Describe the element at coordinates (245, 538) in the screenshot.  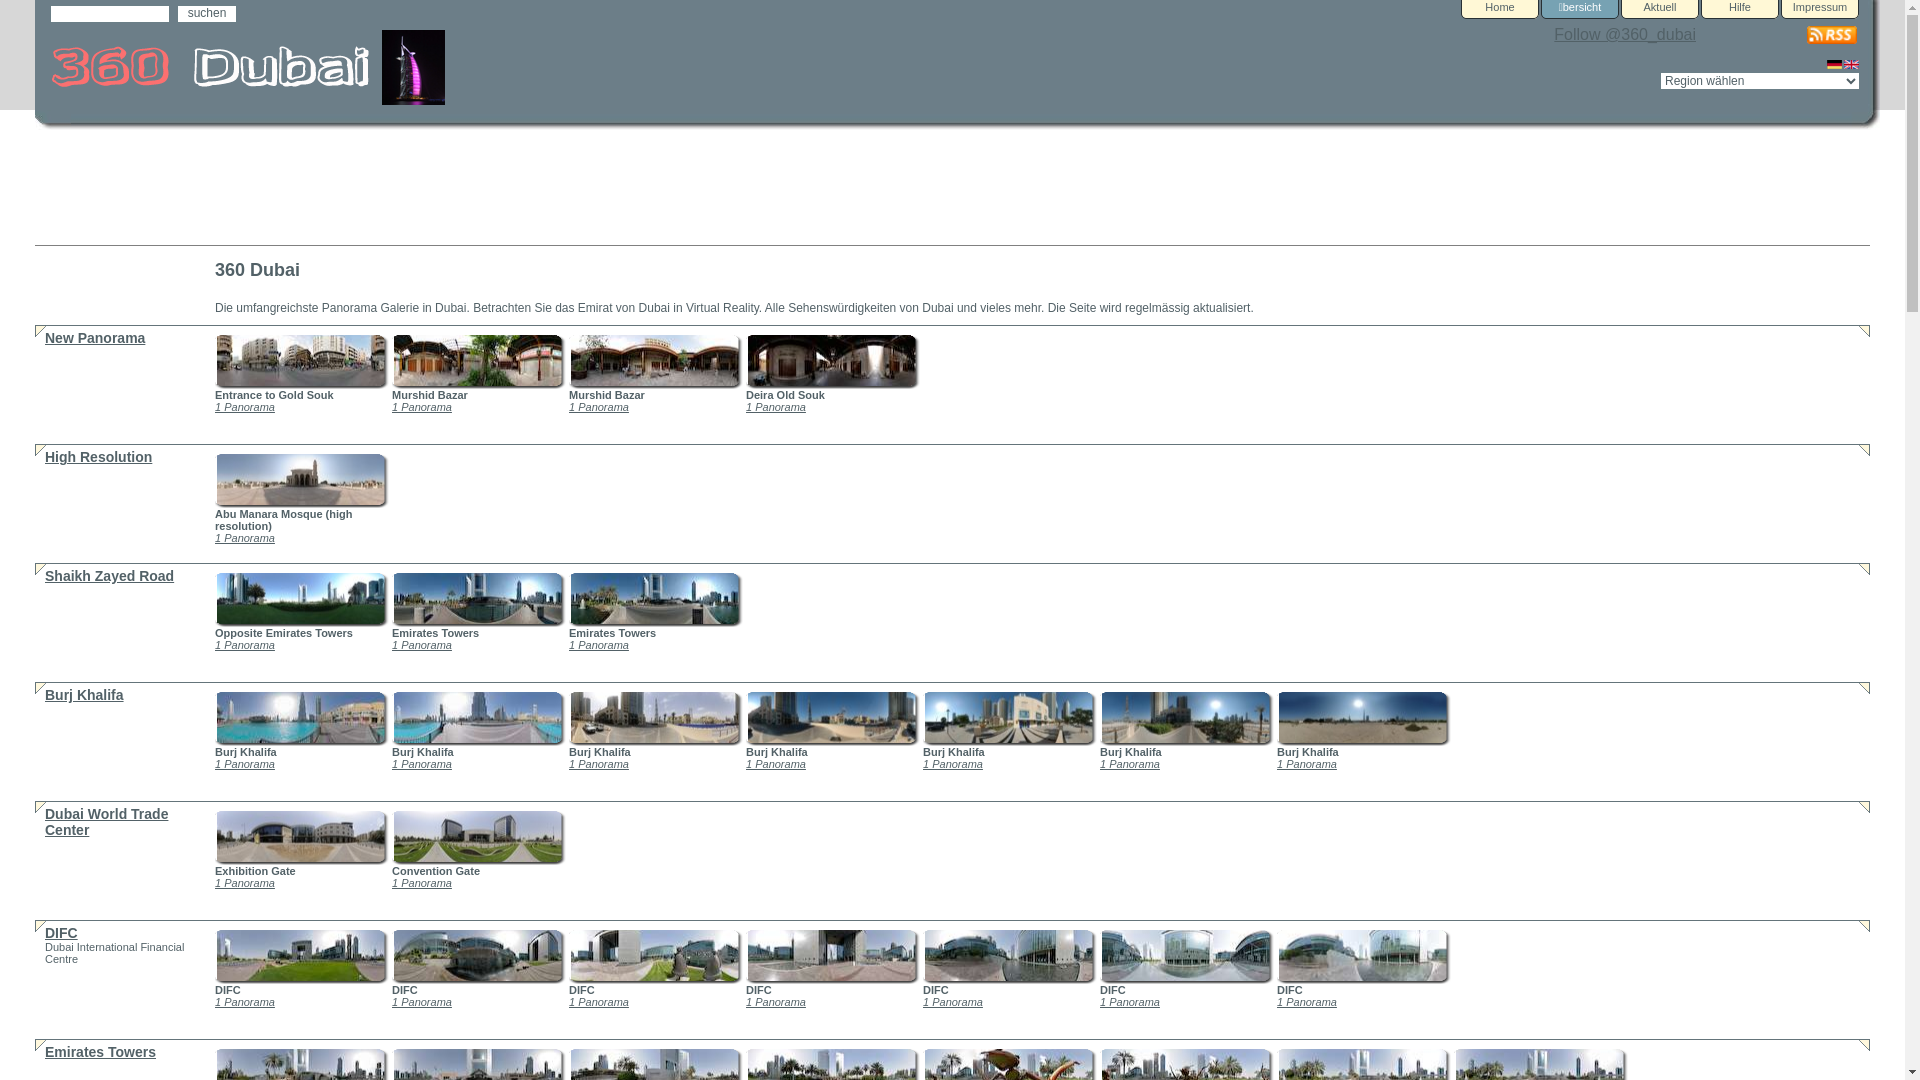
I see `1 Panorama` at that location.